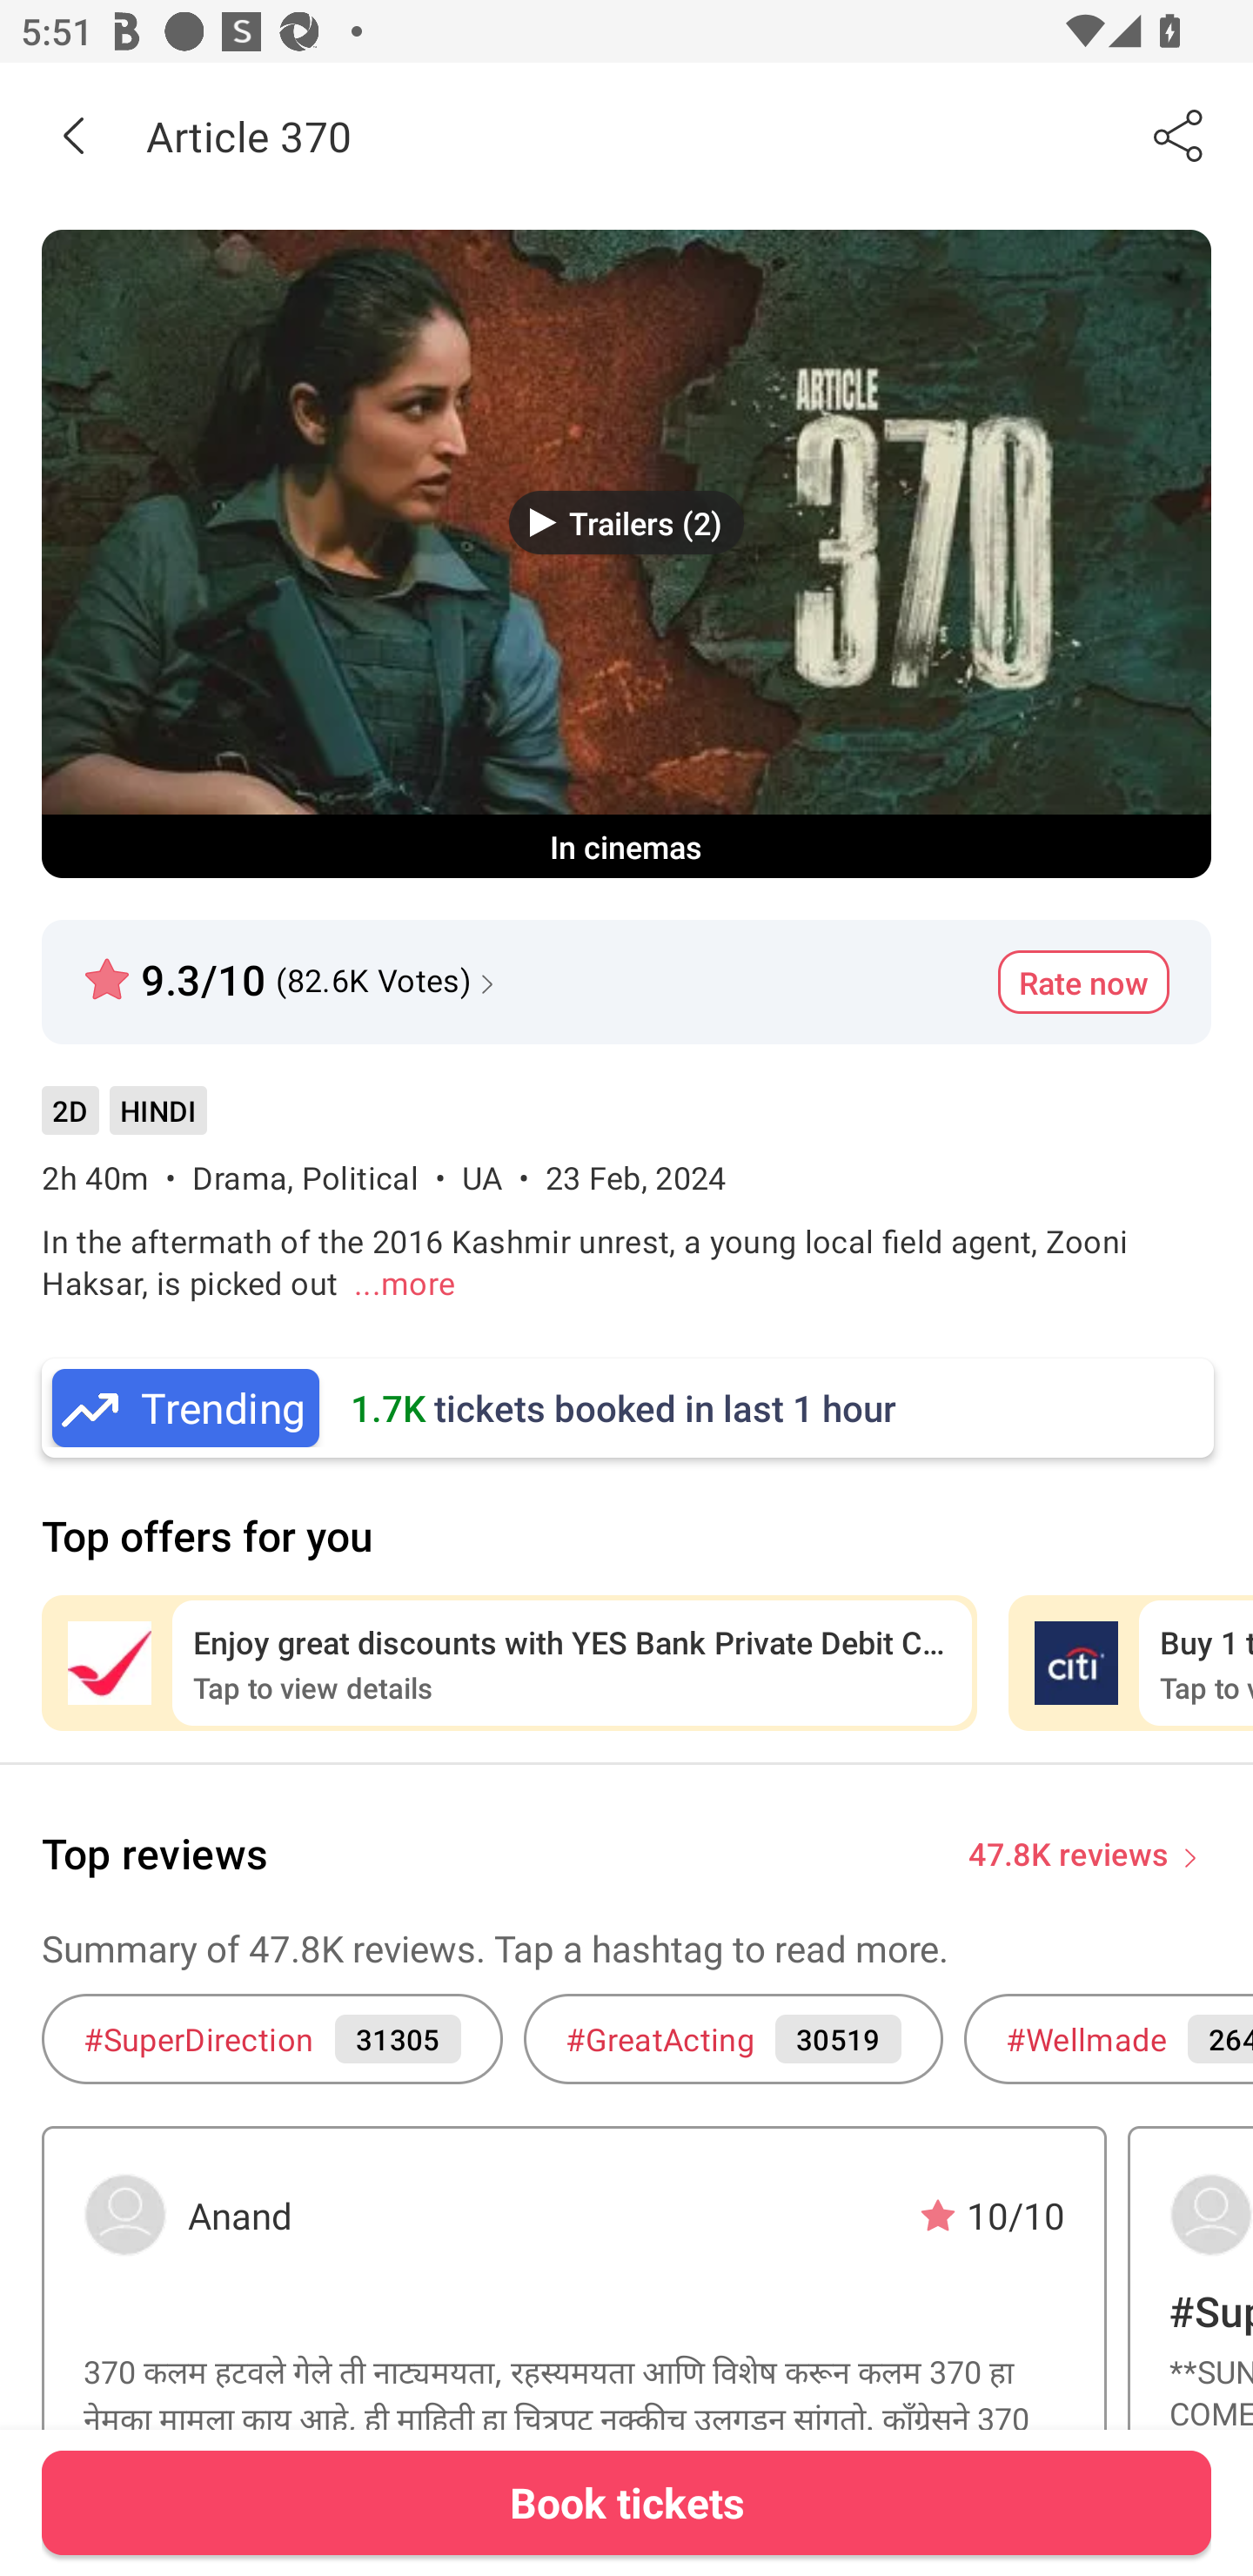  I want to click on Trailers (2), so click(626, 522).